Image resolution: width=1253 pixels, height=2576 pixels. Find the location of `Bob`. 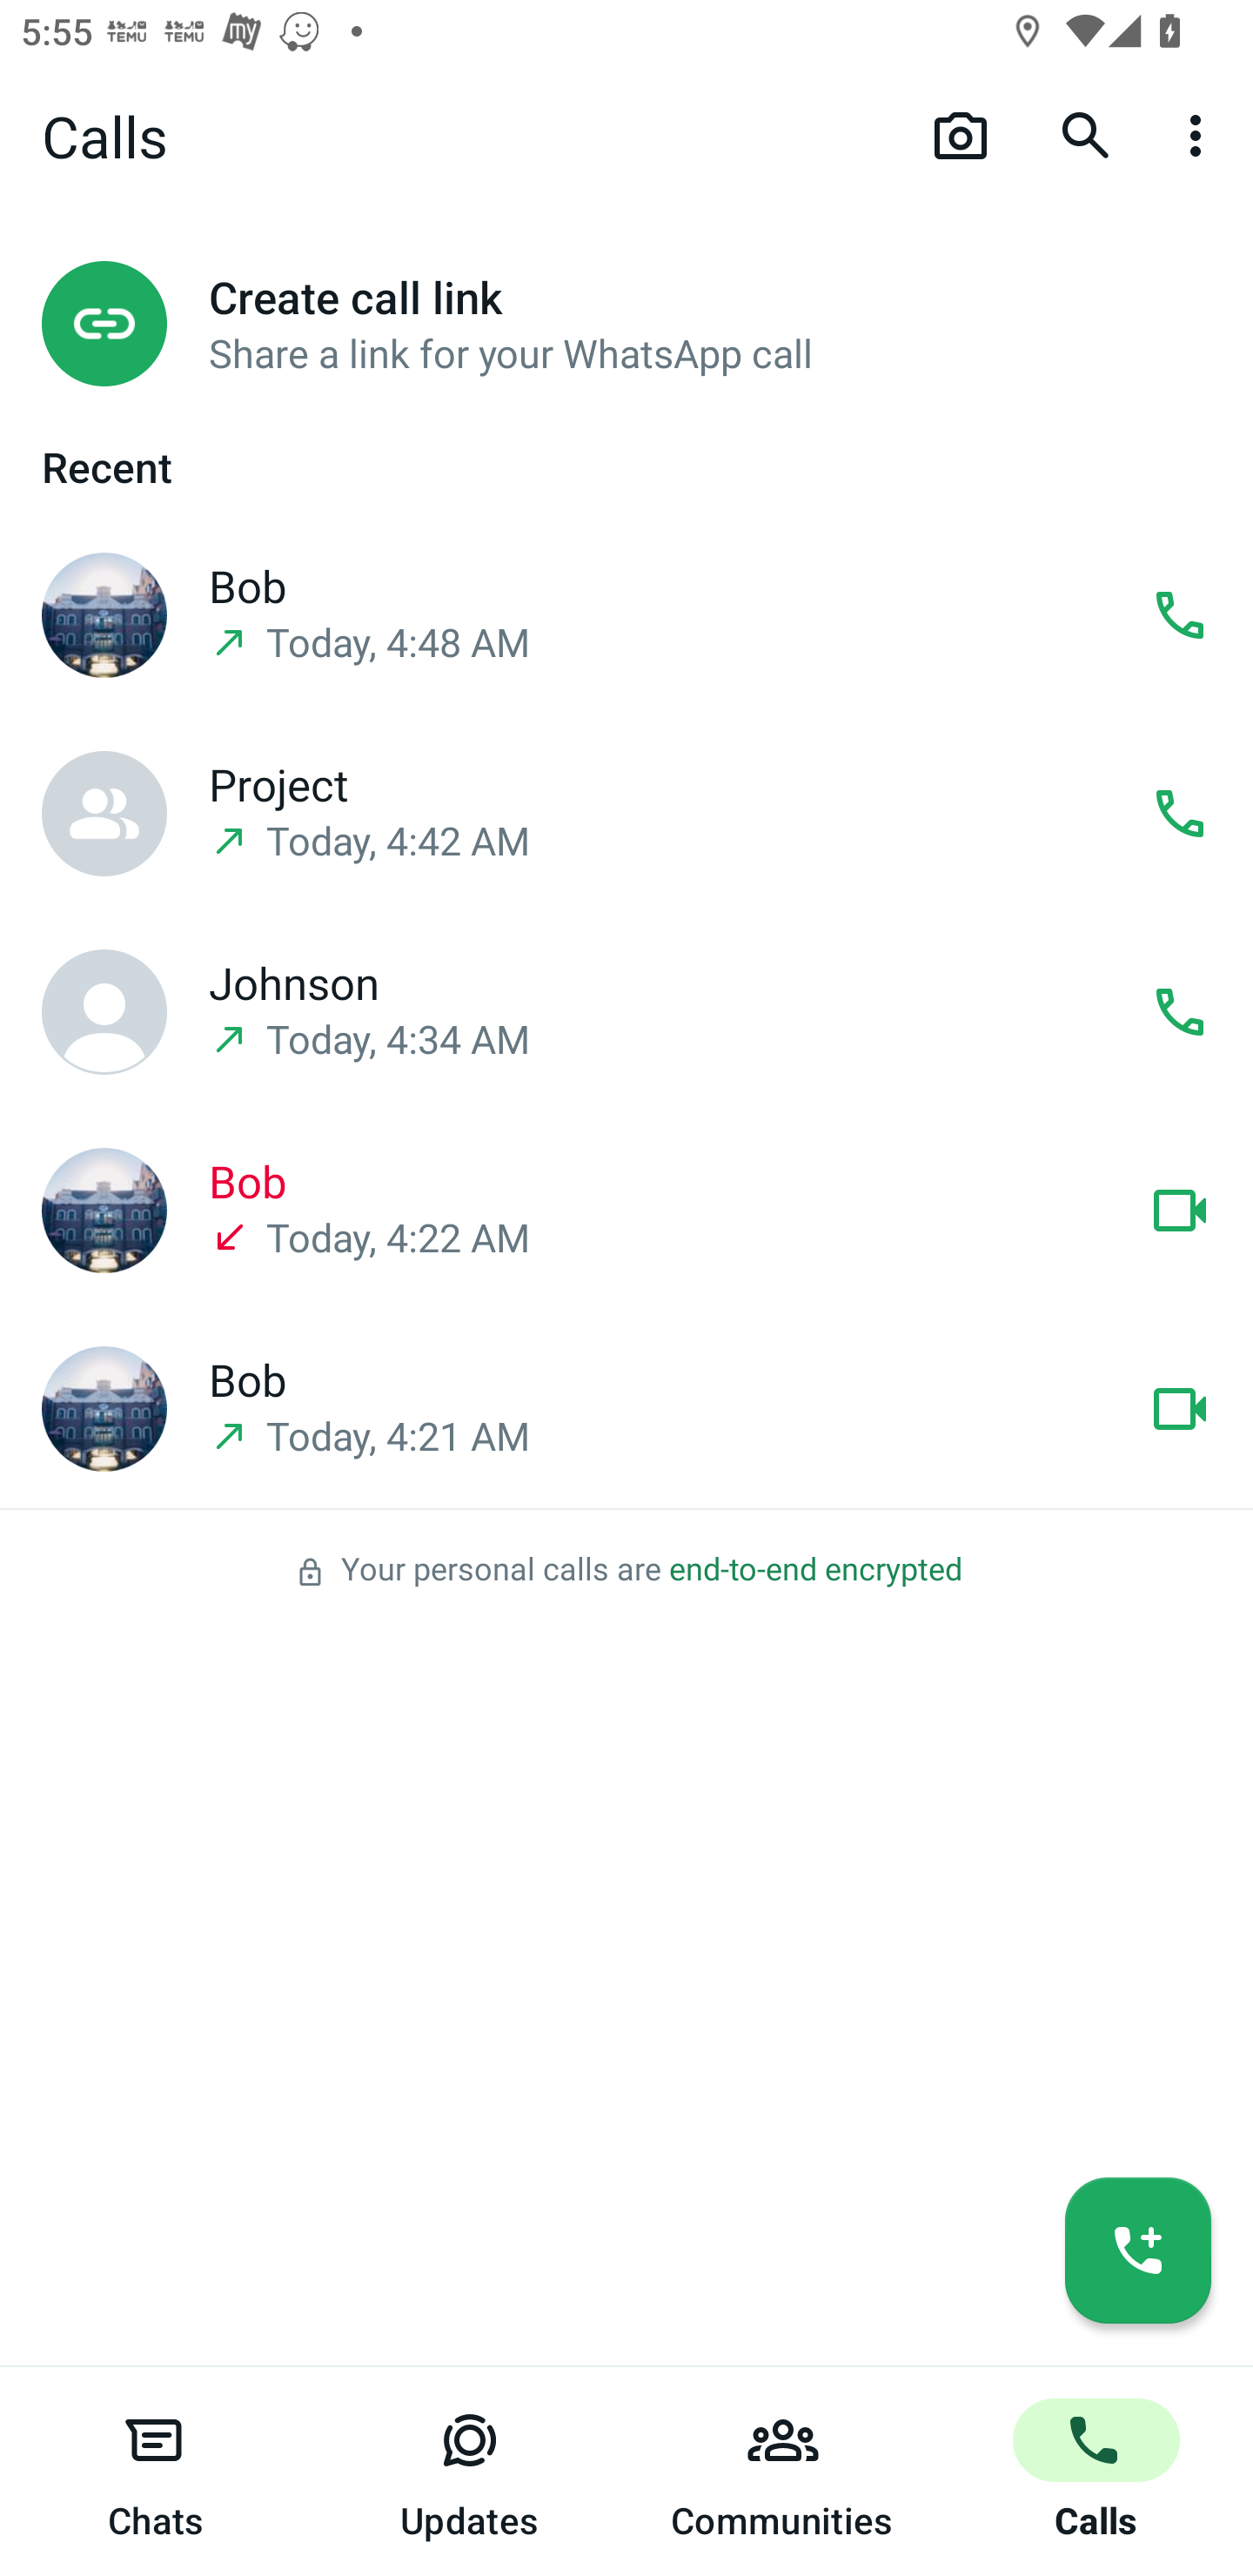

Bob is located at coordinates (104, 1409).